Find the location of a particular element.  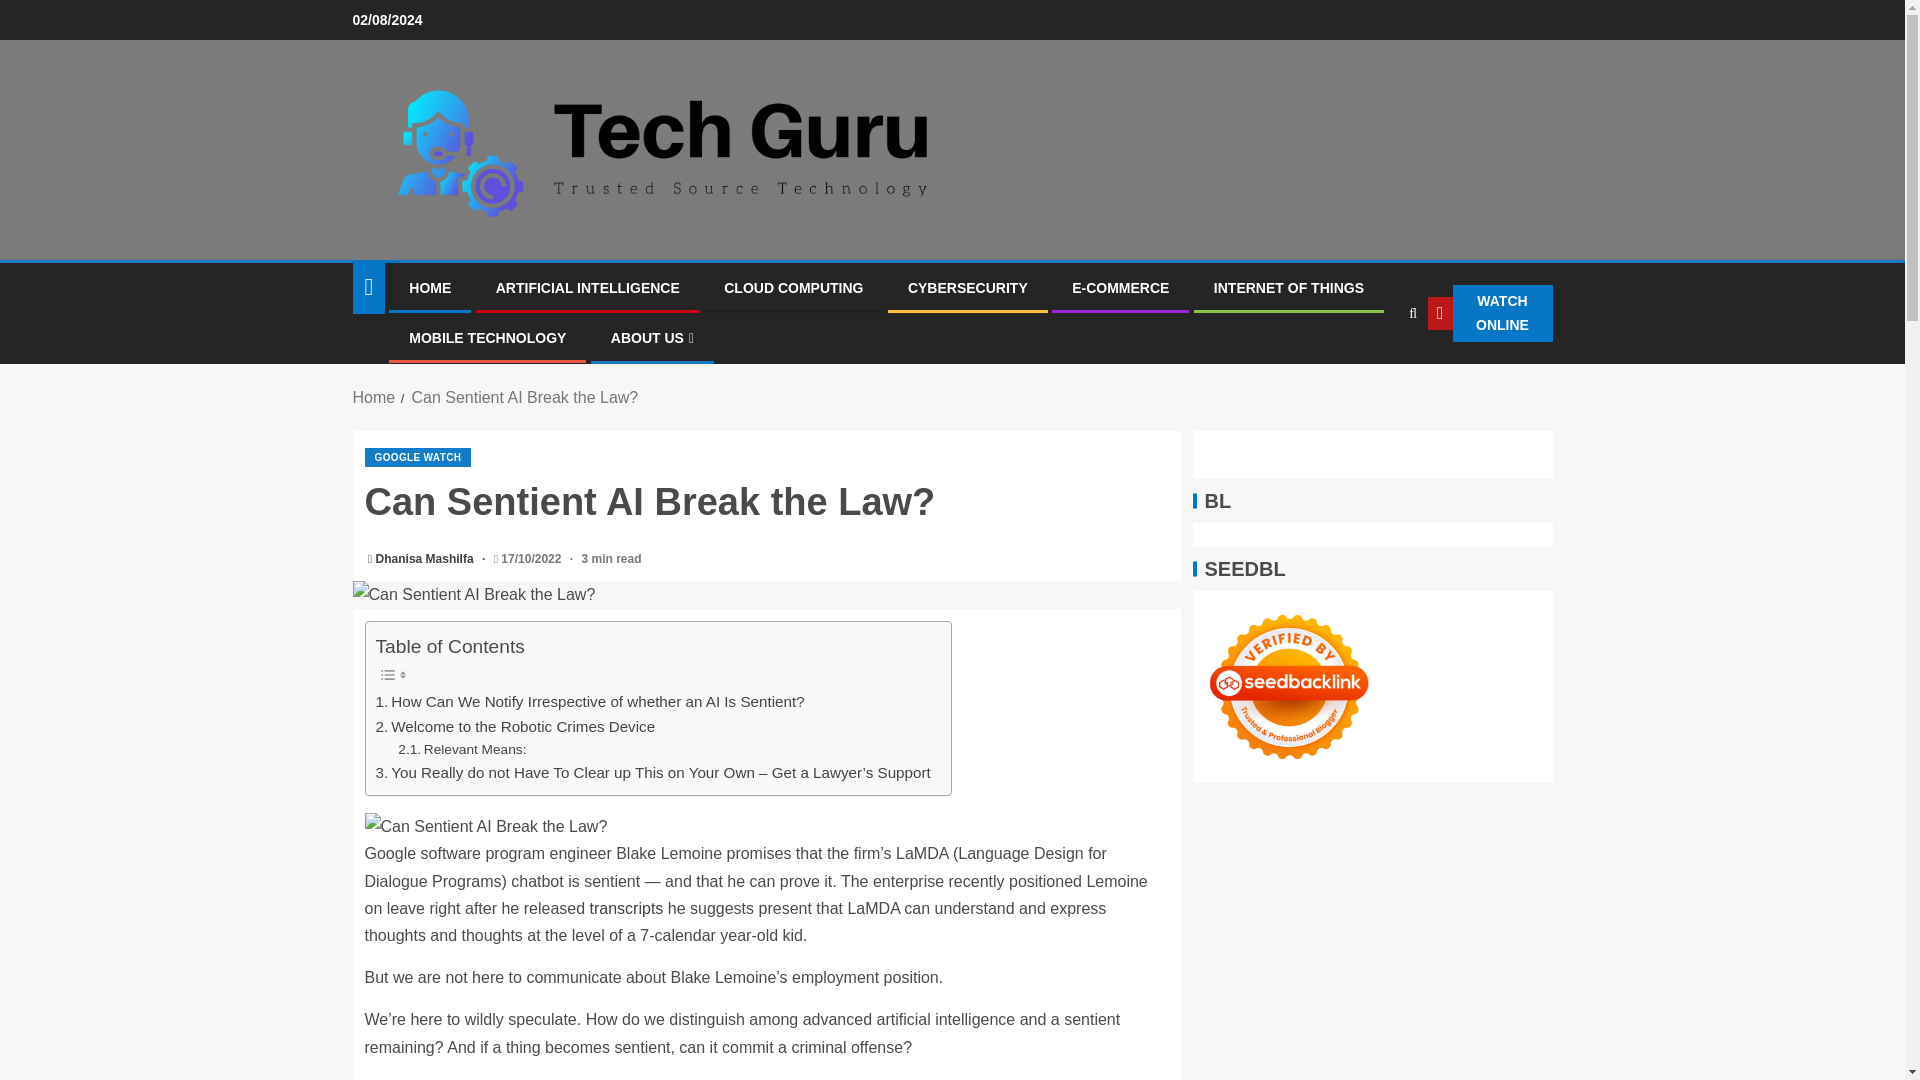

Dhanisa Mashilfa is located at coordinates (426, 558).